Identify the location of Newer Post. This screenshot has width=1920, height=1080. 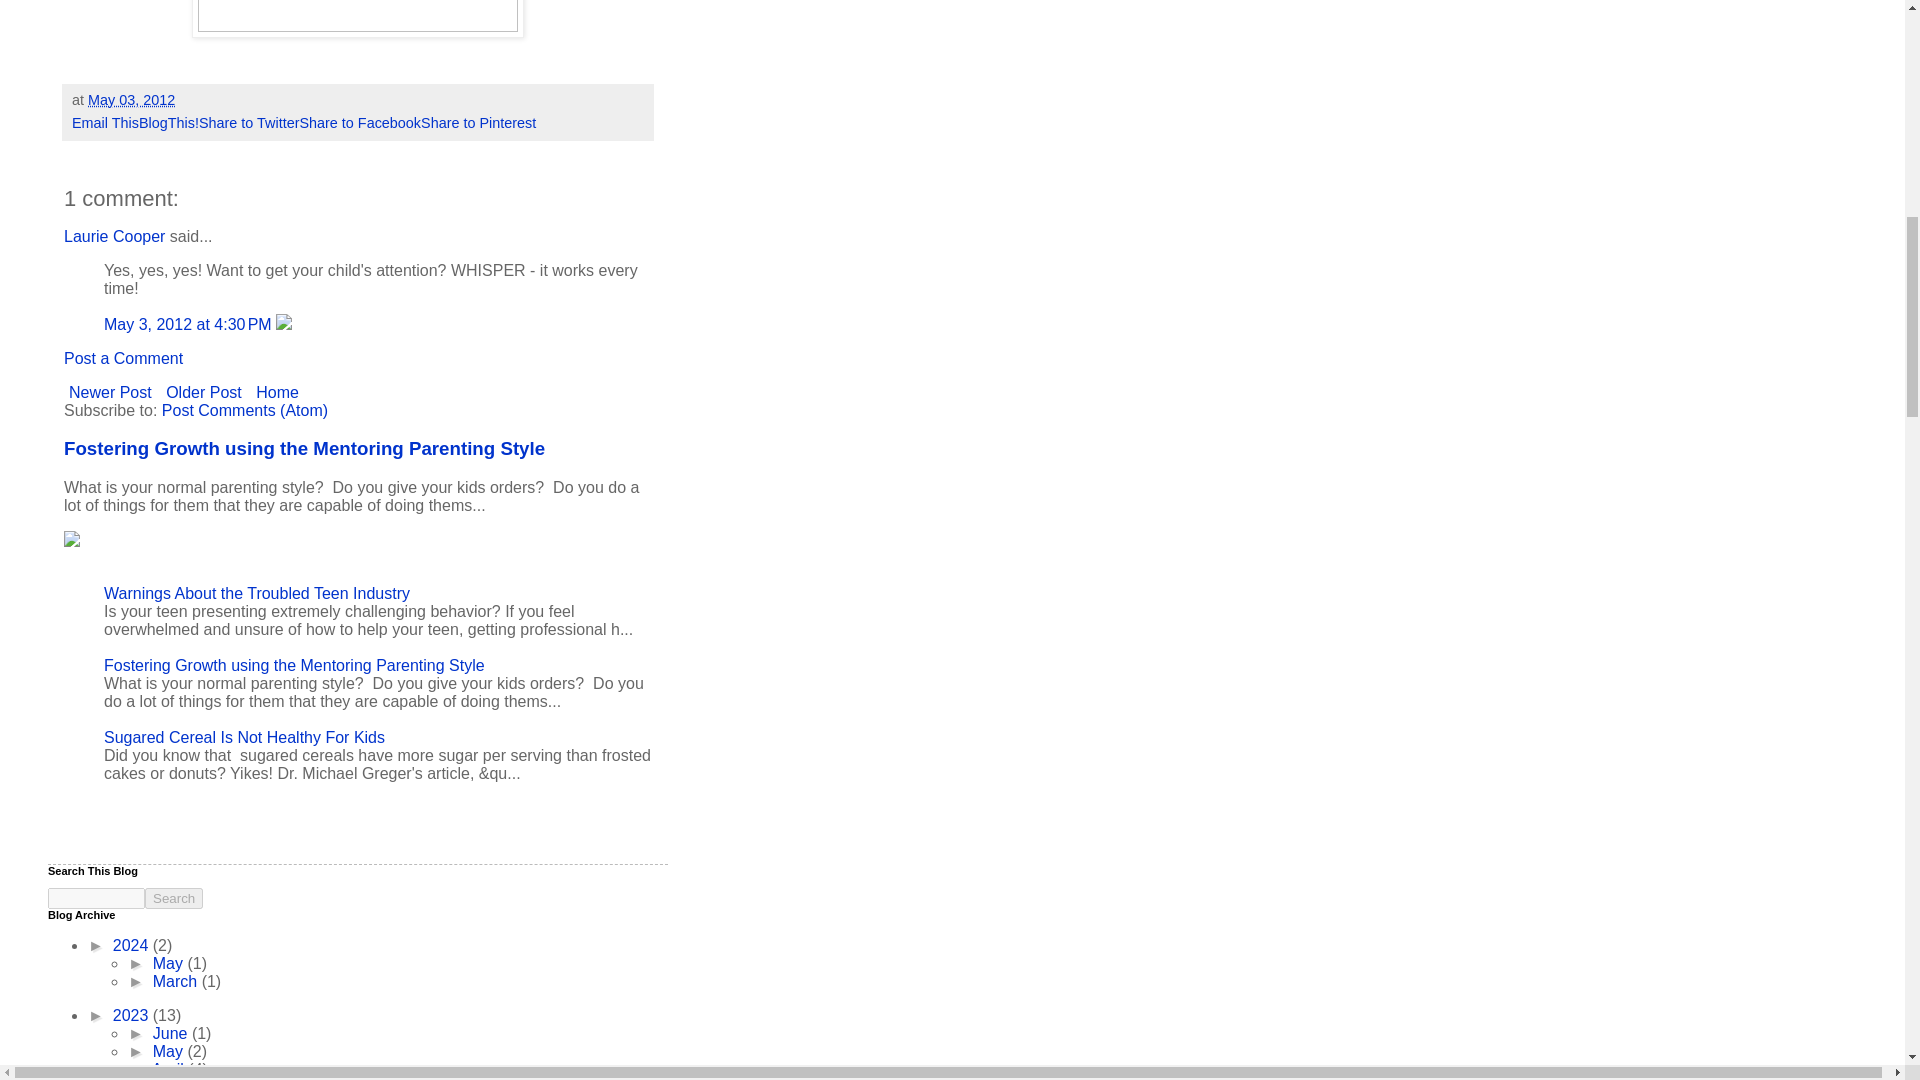
(110, 392).